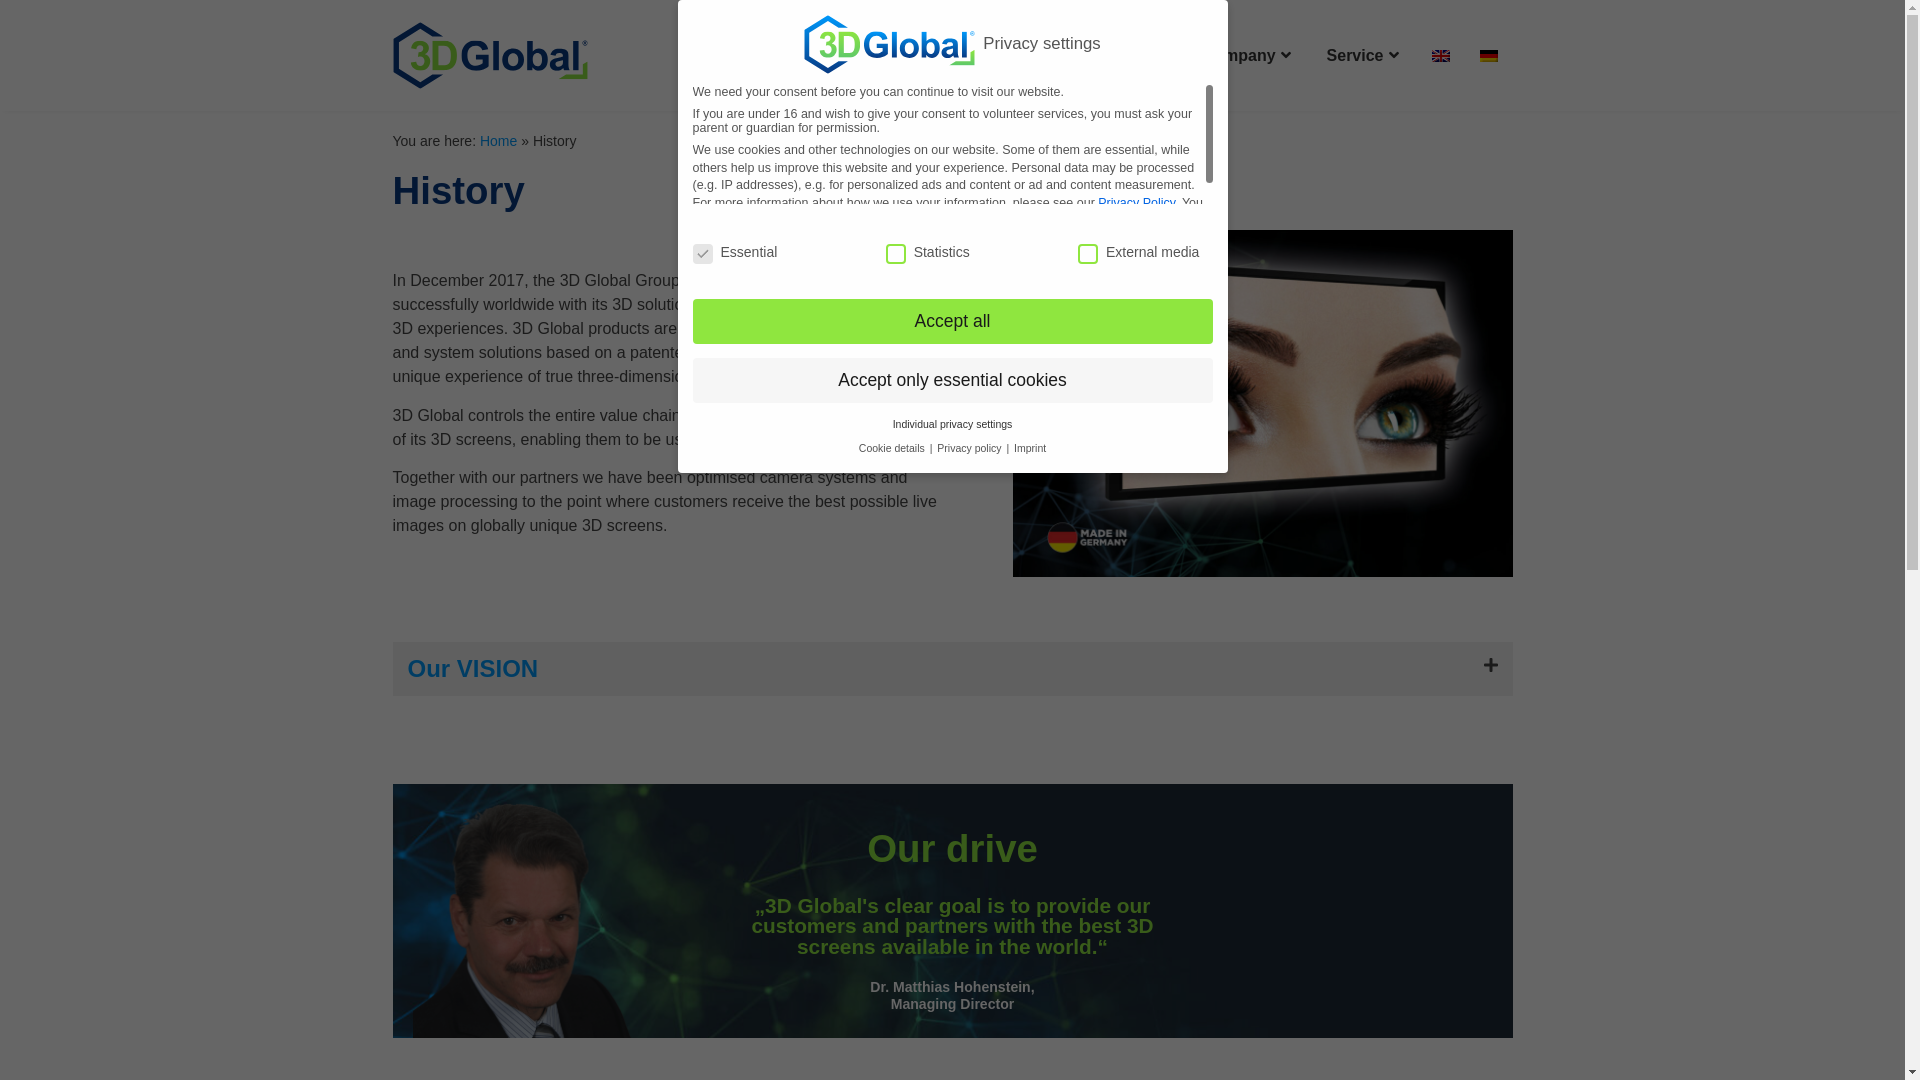  I want to click on preferences, so click(1022, 220).